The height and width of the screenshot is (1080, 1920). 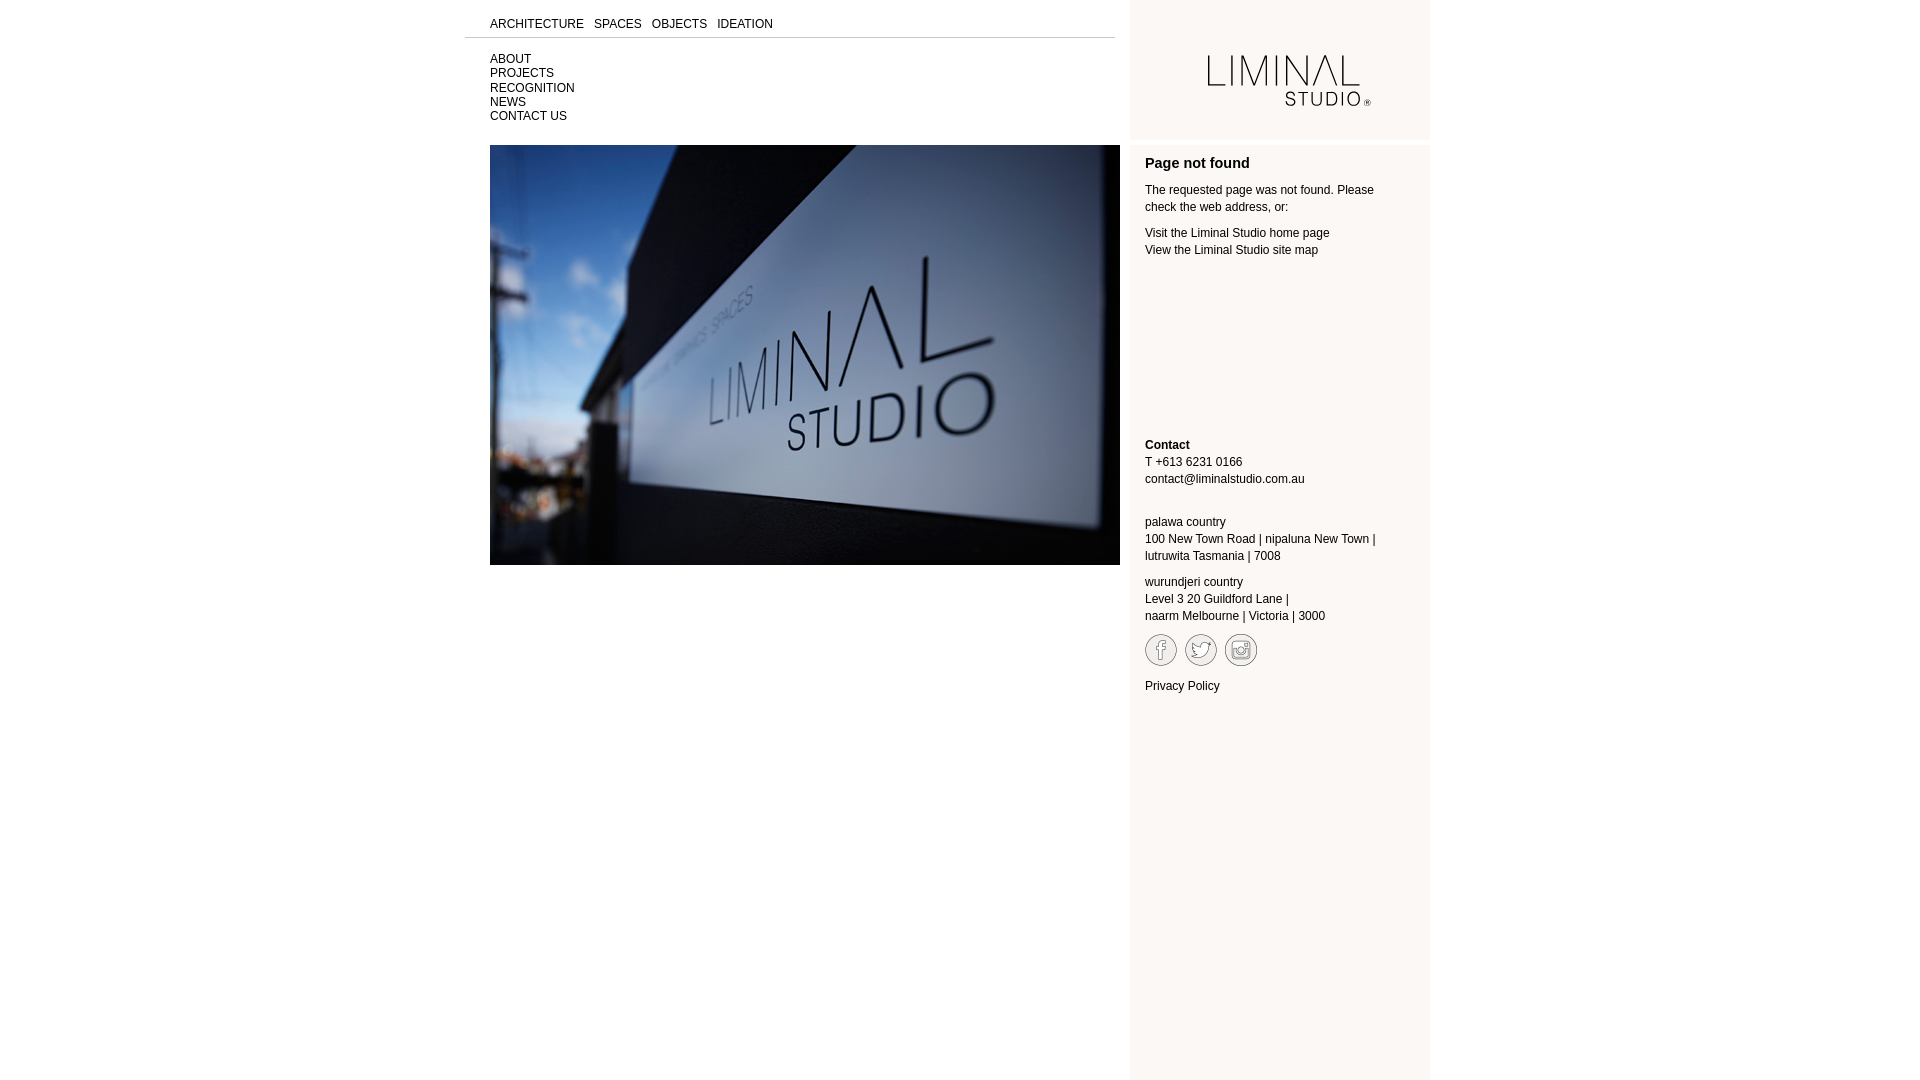 What do you see at coordinates (1232, 250) in the screenshot?
I see `View the Liminal Studio site map` at bounding box center [1232, 250].